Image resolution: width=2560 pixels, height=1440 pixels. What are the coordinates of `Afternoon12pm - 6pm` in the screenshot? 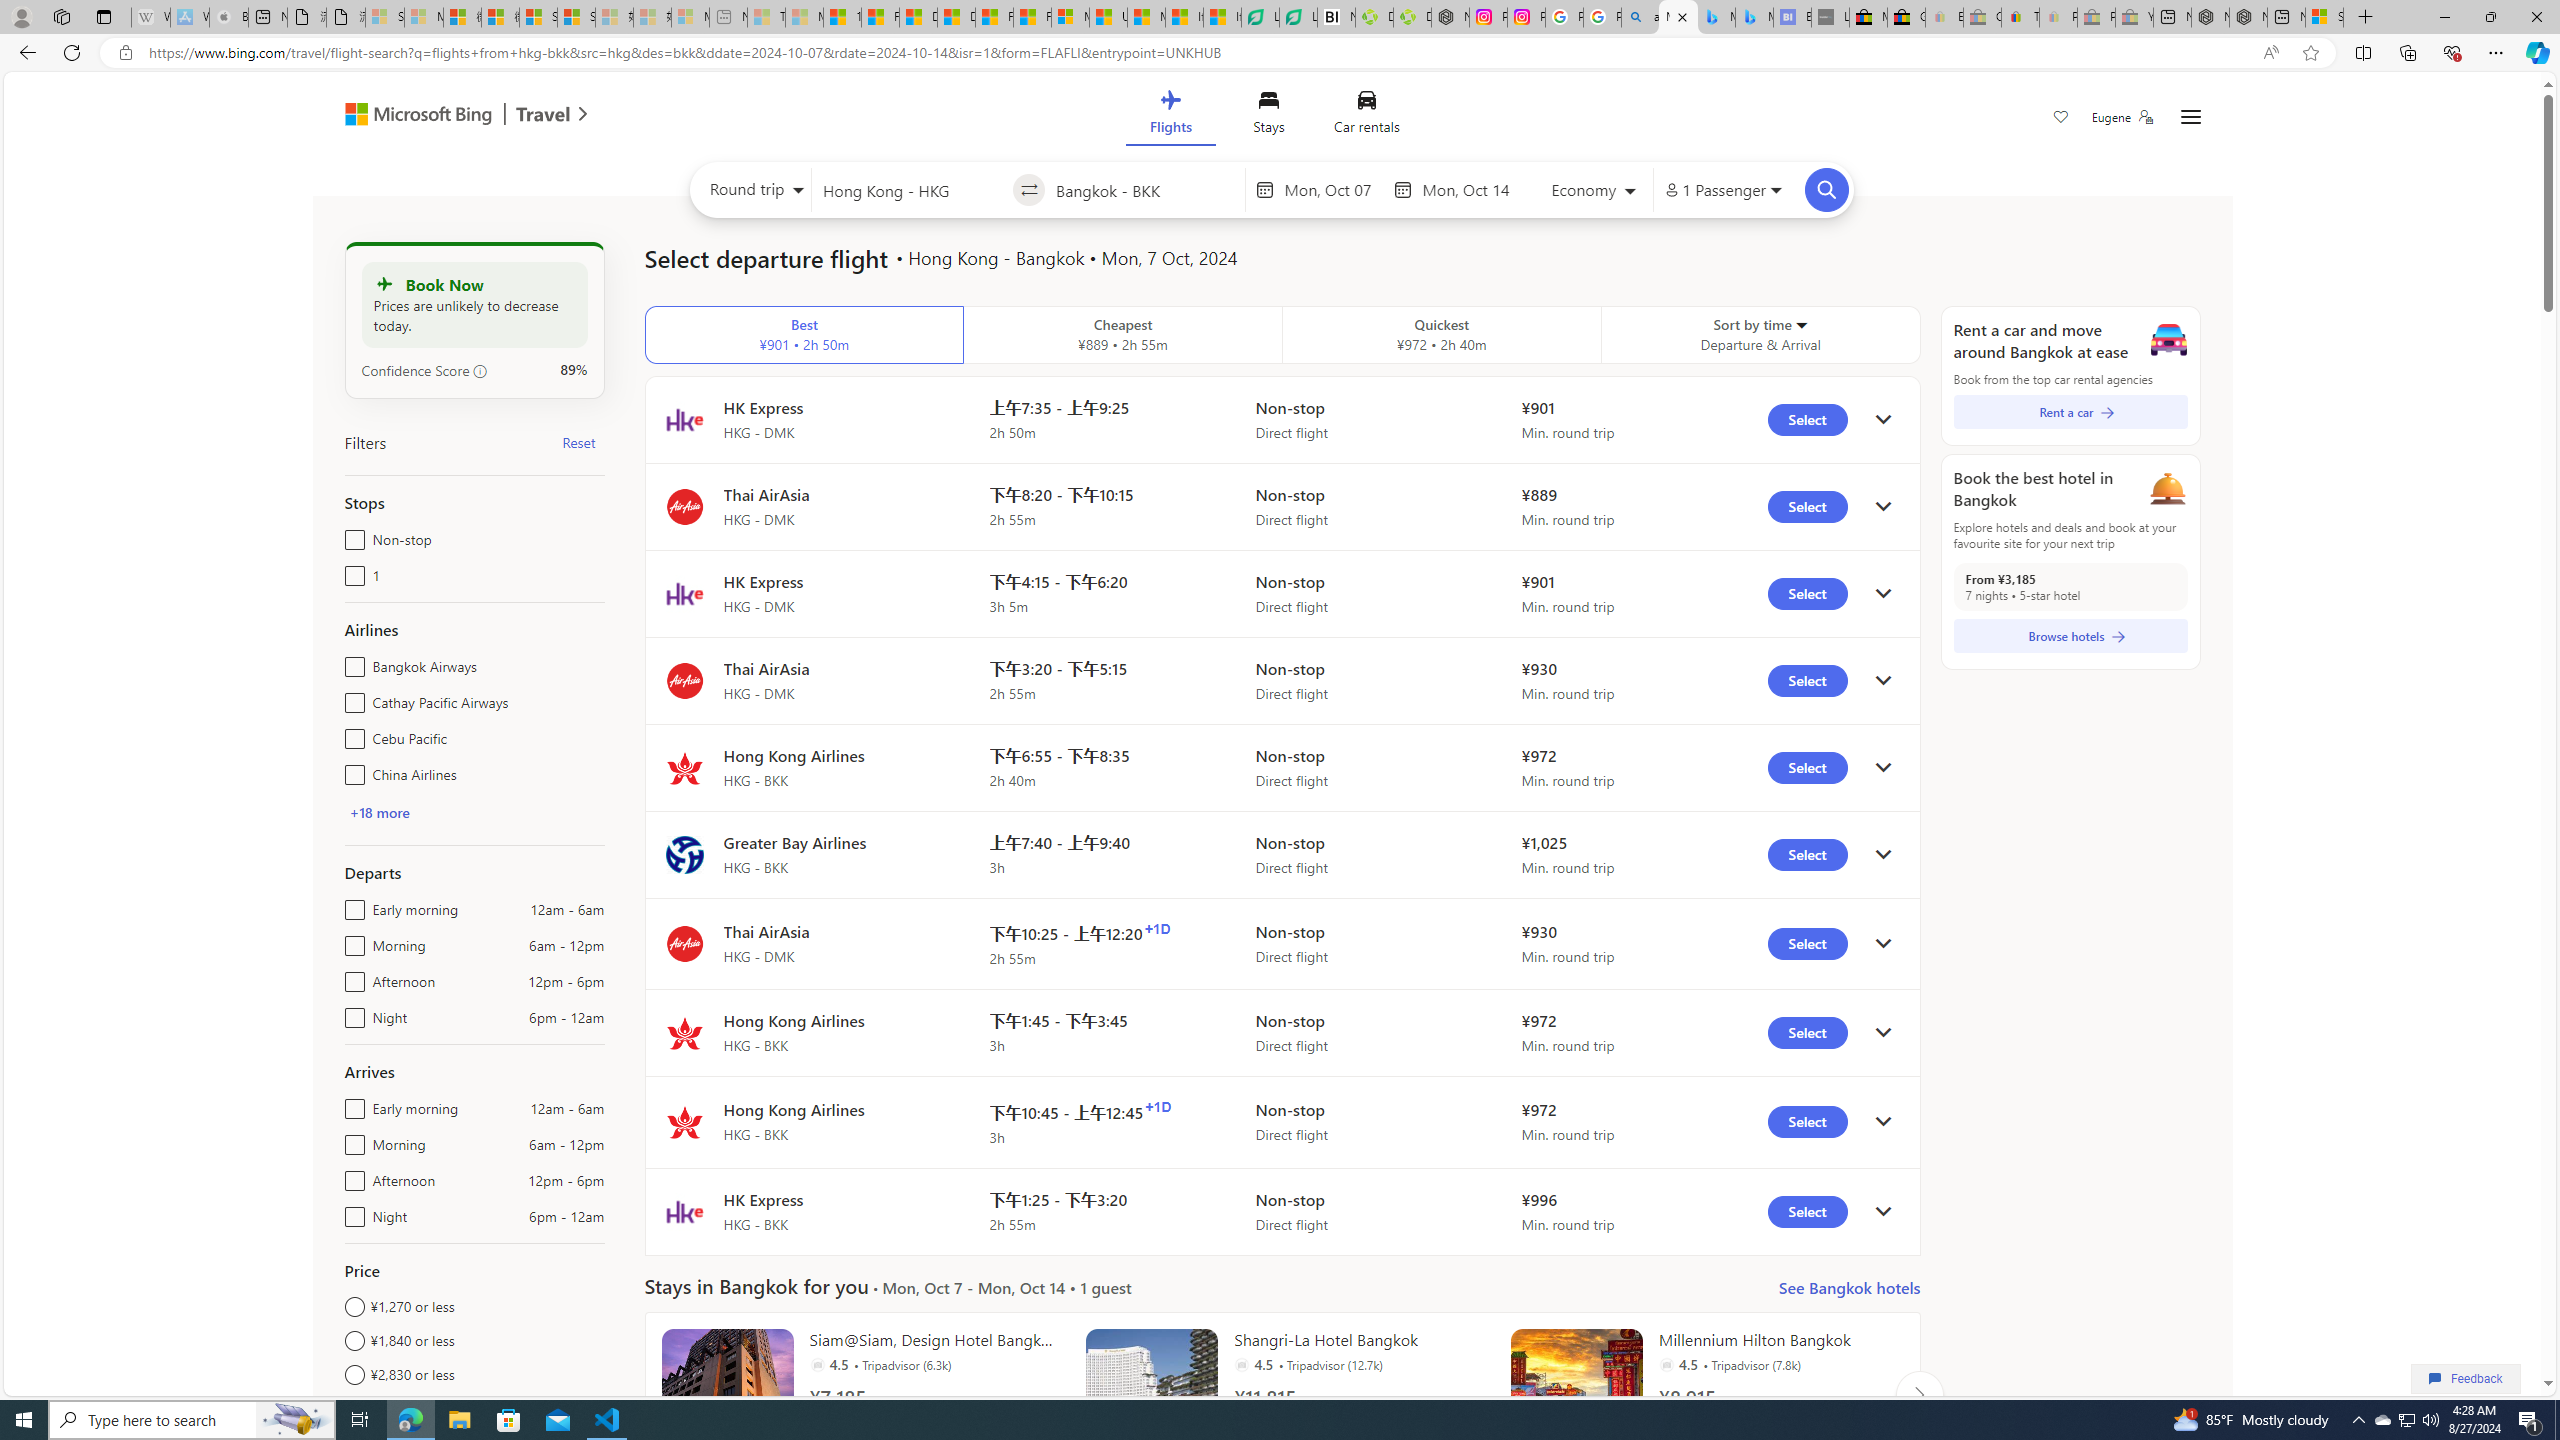 It's located at (350, 1176).